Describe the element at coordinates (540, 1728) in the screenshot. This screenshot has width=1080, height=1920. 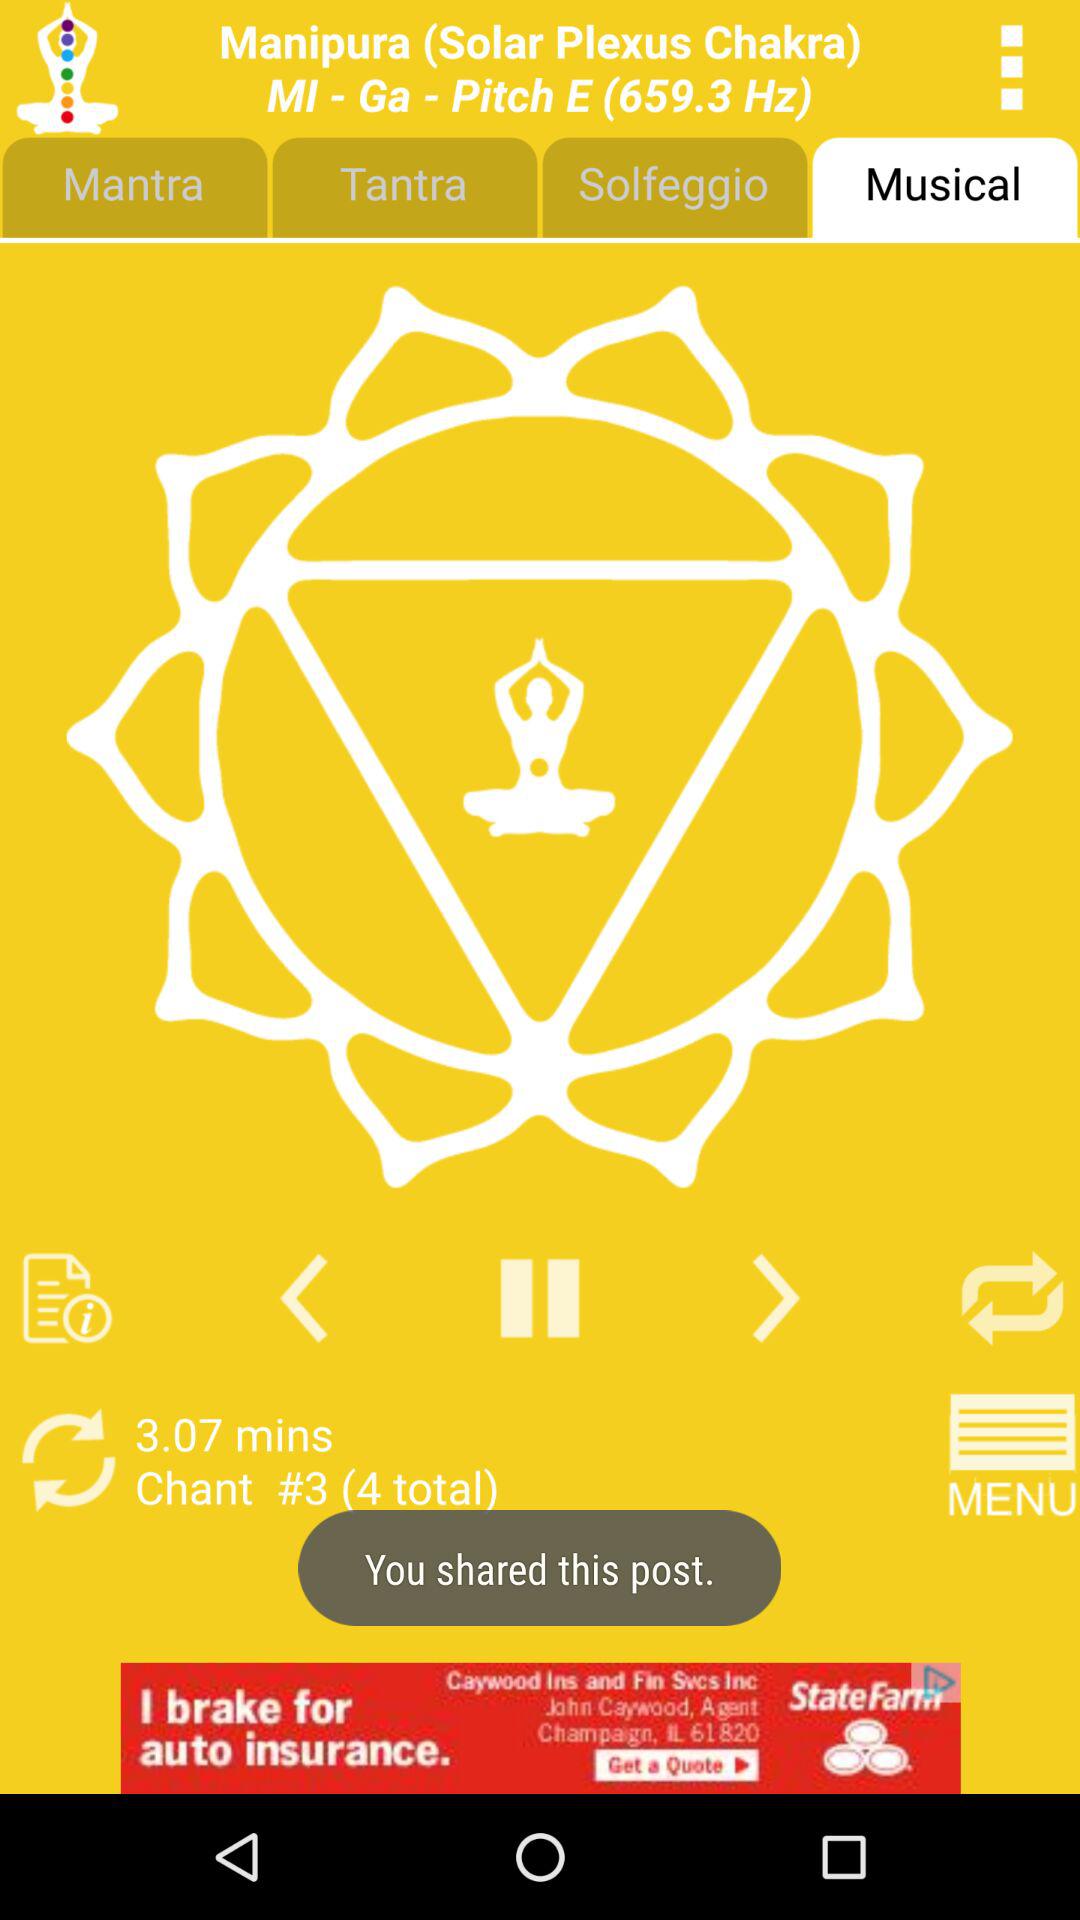
I see `go to advertisement` at that location.